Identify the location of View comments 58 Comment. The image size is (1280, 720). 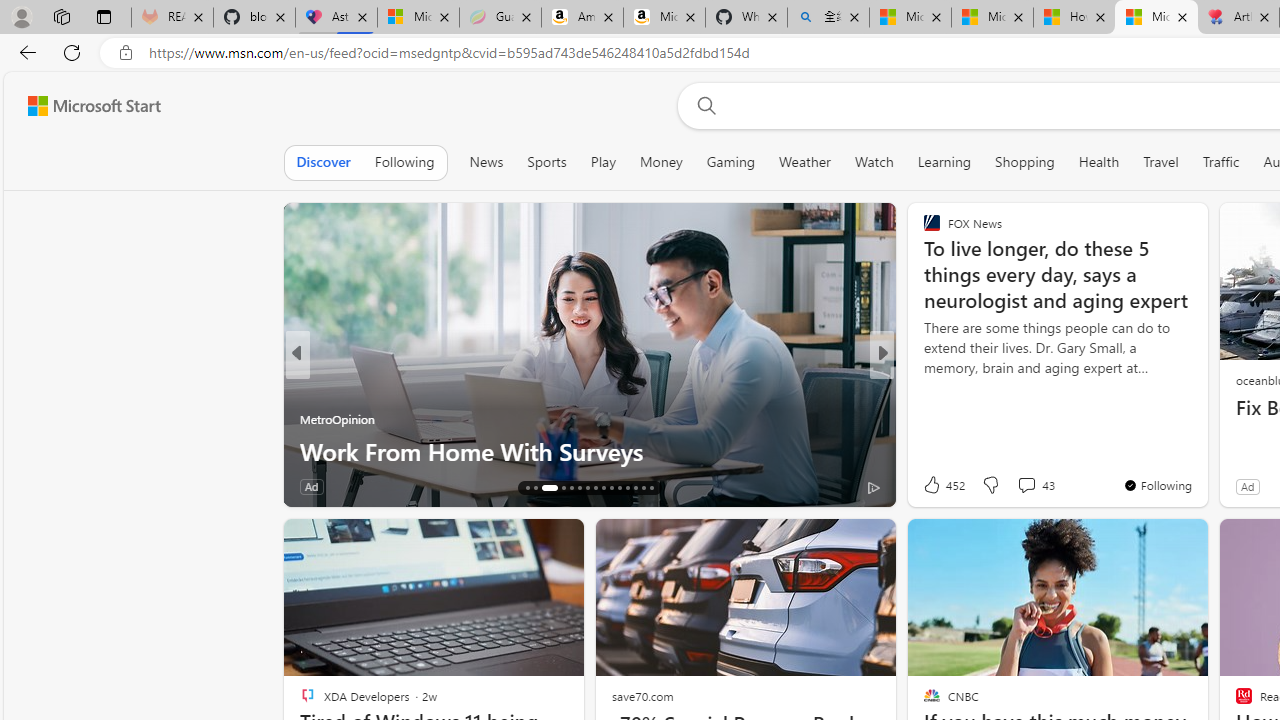
(1014, 486).